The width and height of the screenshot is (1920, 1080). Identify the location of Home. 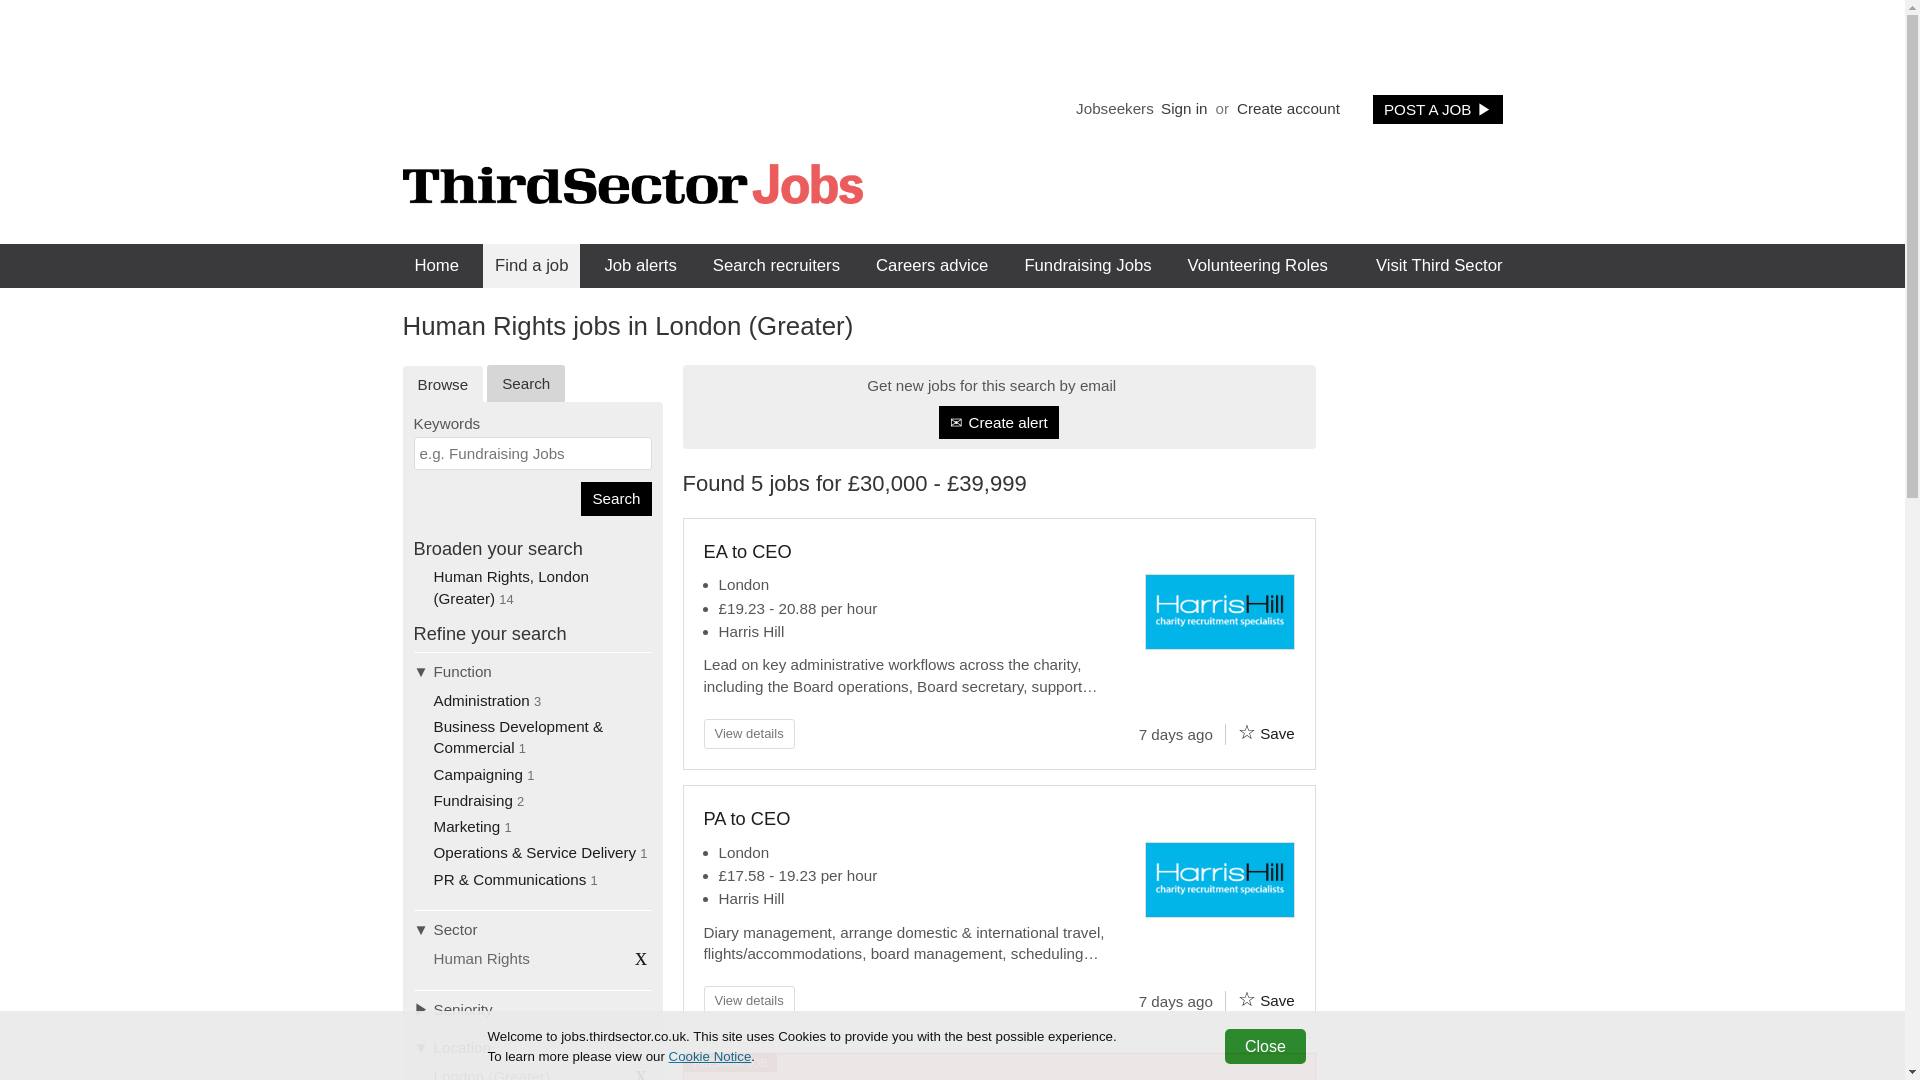
(436, 265).